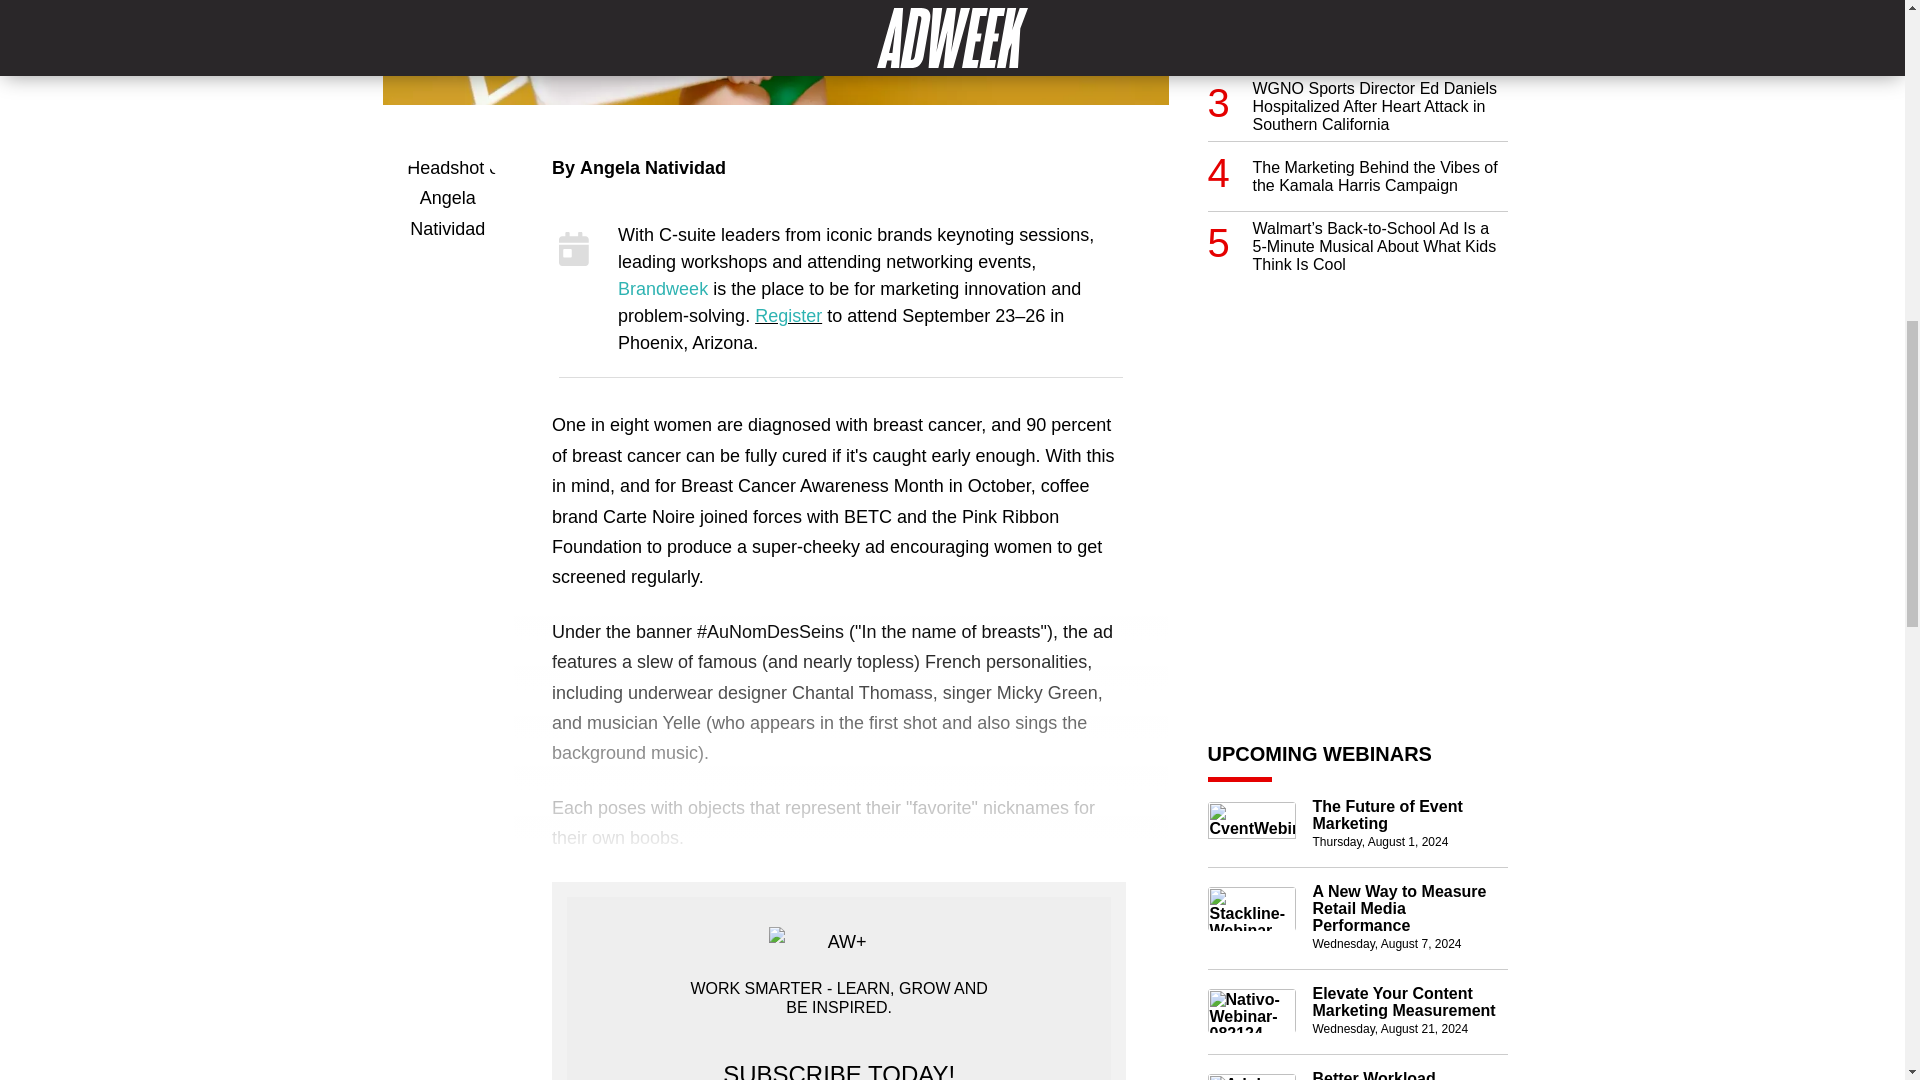 The width and height of the screenshot is (1920, 1080). What do you see at coordinates (1252, 1076) in the screenshot?
I see `Adobe-Webinar-082224-Header` at bounding box center [1252, 1076].